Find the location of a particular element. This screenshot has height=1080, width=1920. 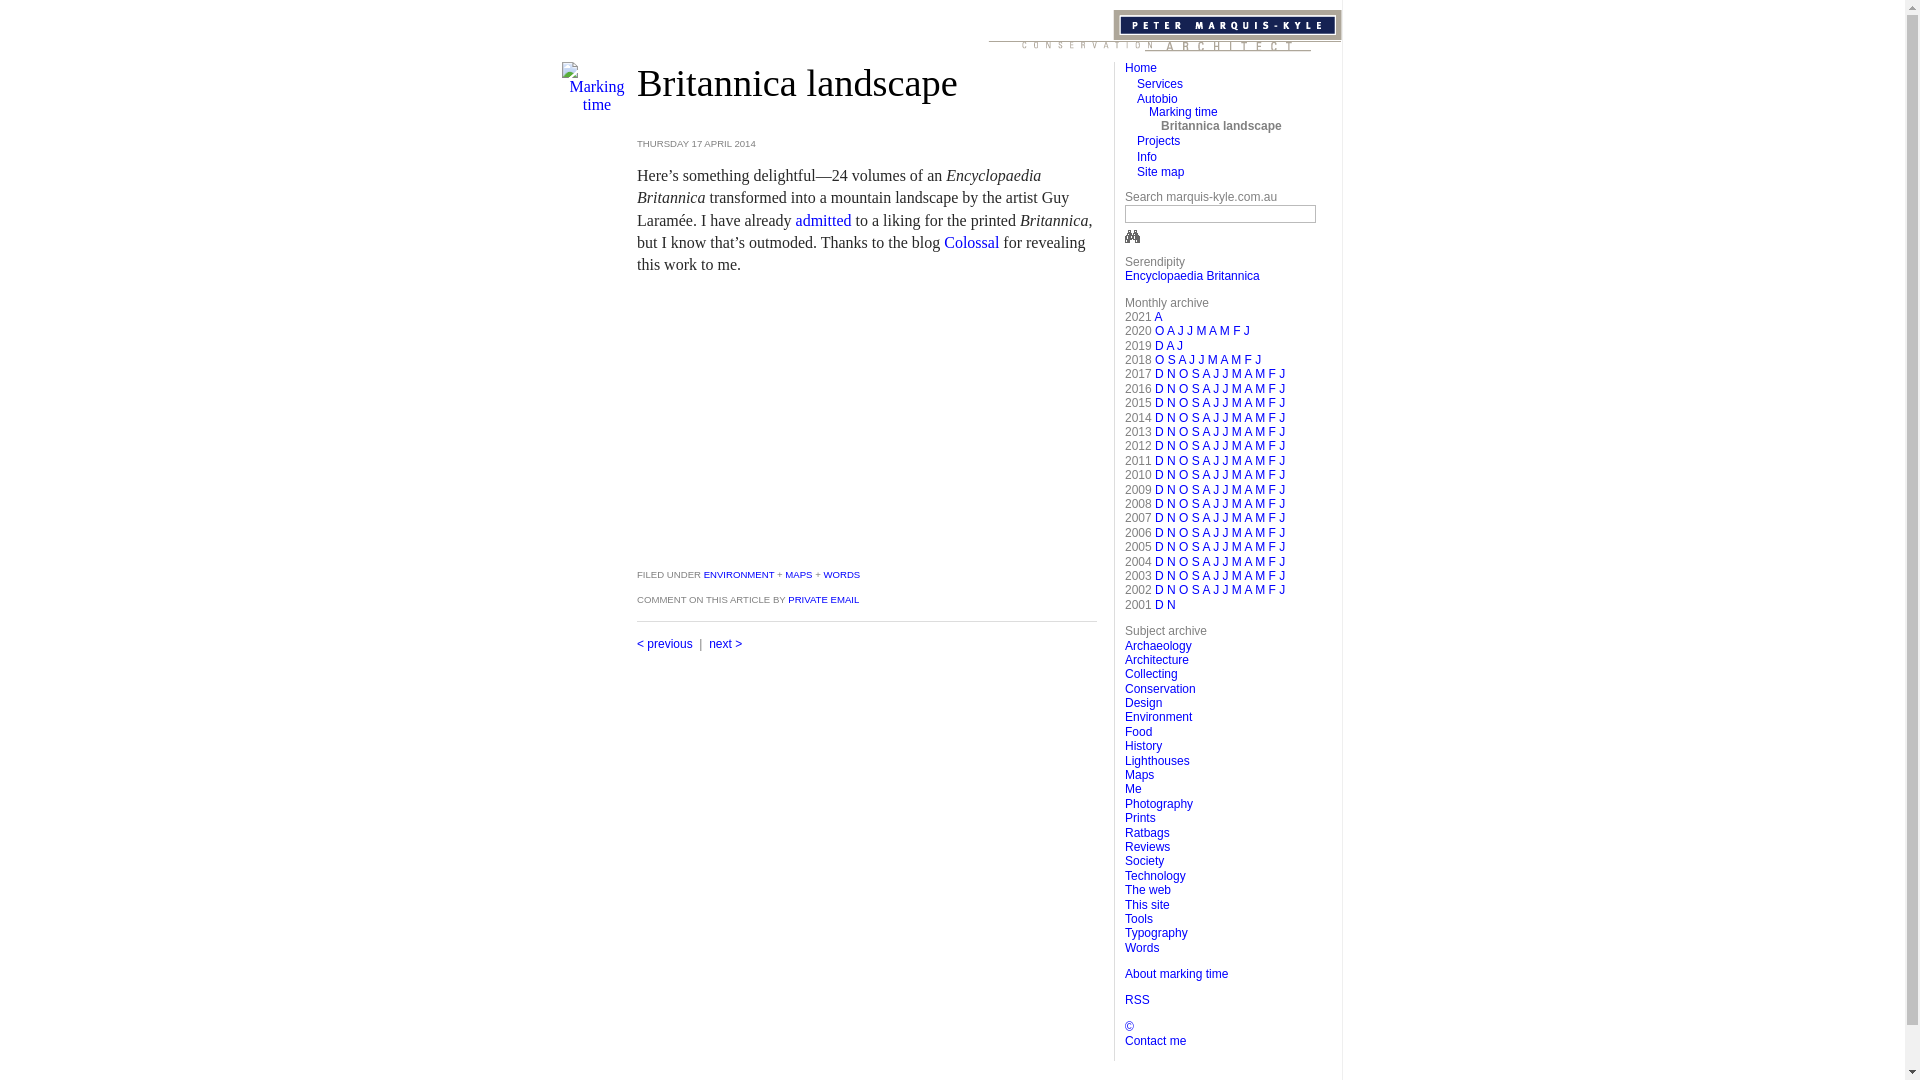

J is located at coordinates (1225, 403).